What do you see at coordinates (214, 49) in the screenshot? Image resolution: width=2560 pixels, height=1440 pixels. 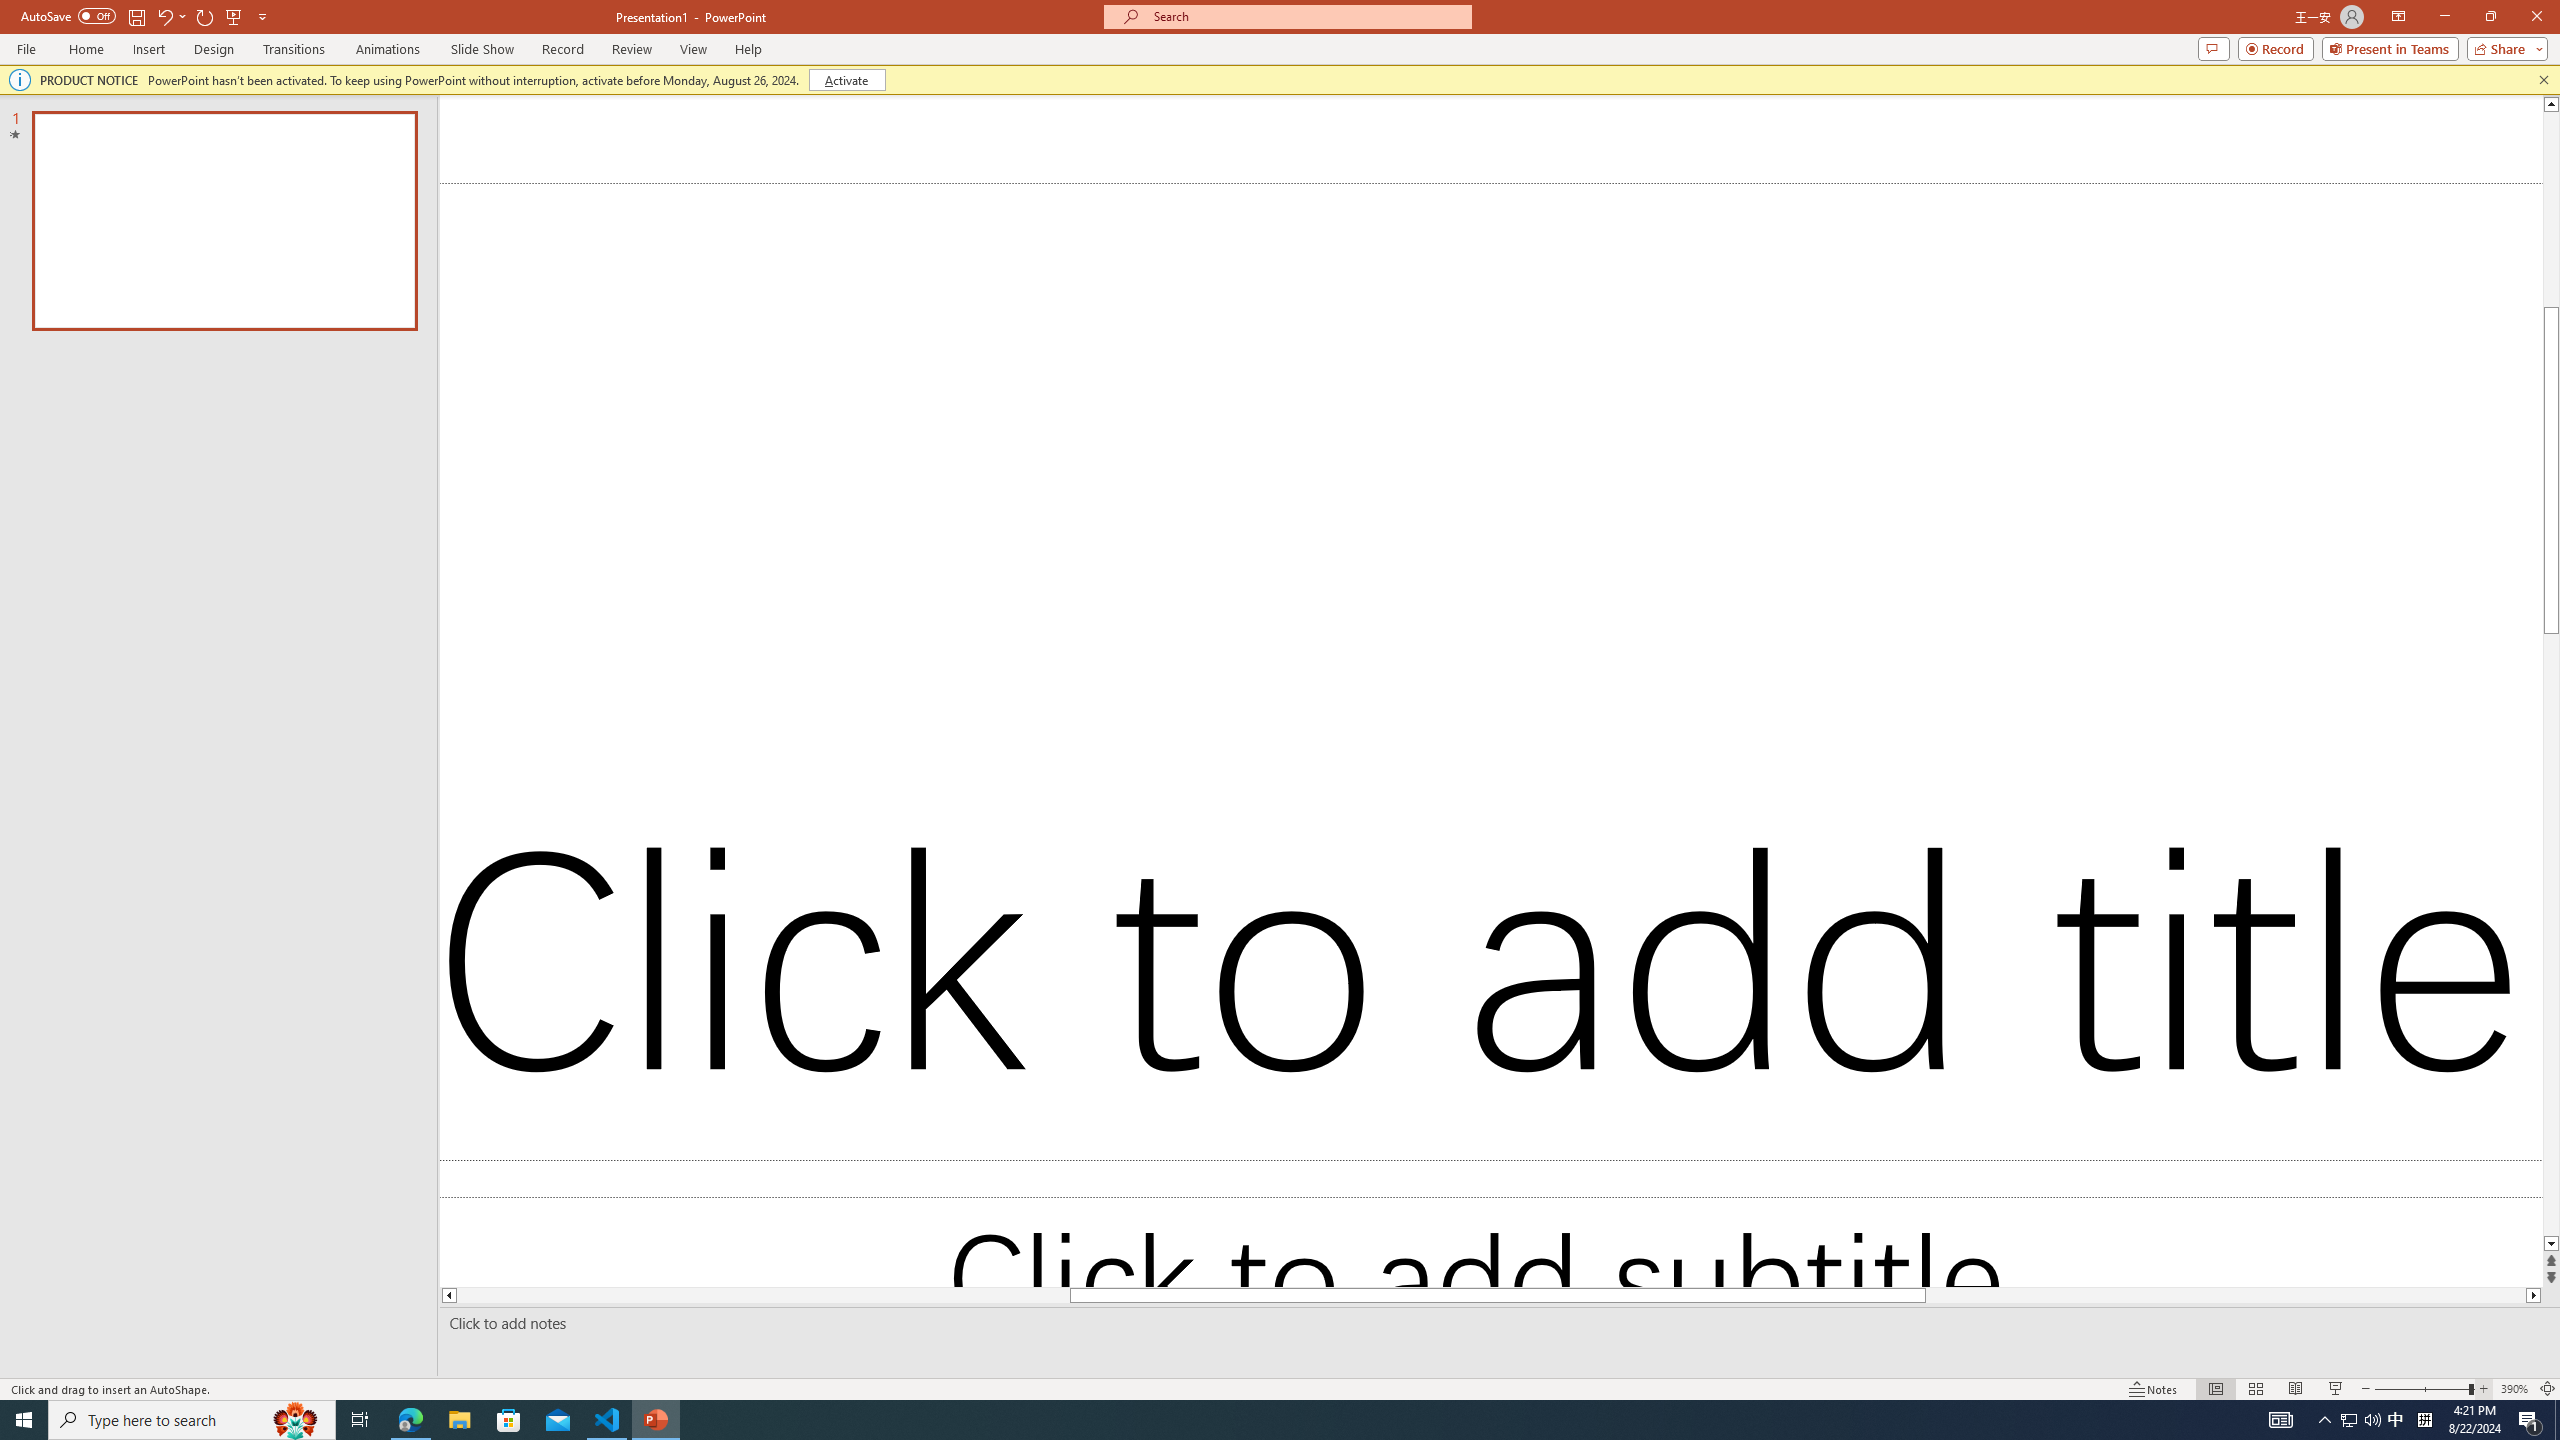 I see `Design` at bounding box center [214, 49].